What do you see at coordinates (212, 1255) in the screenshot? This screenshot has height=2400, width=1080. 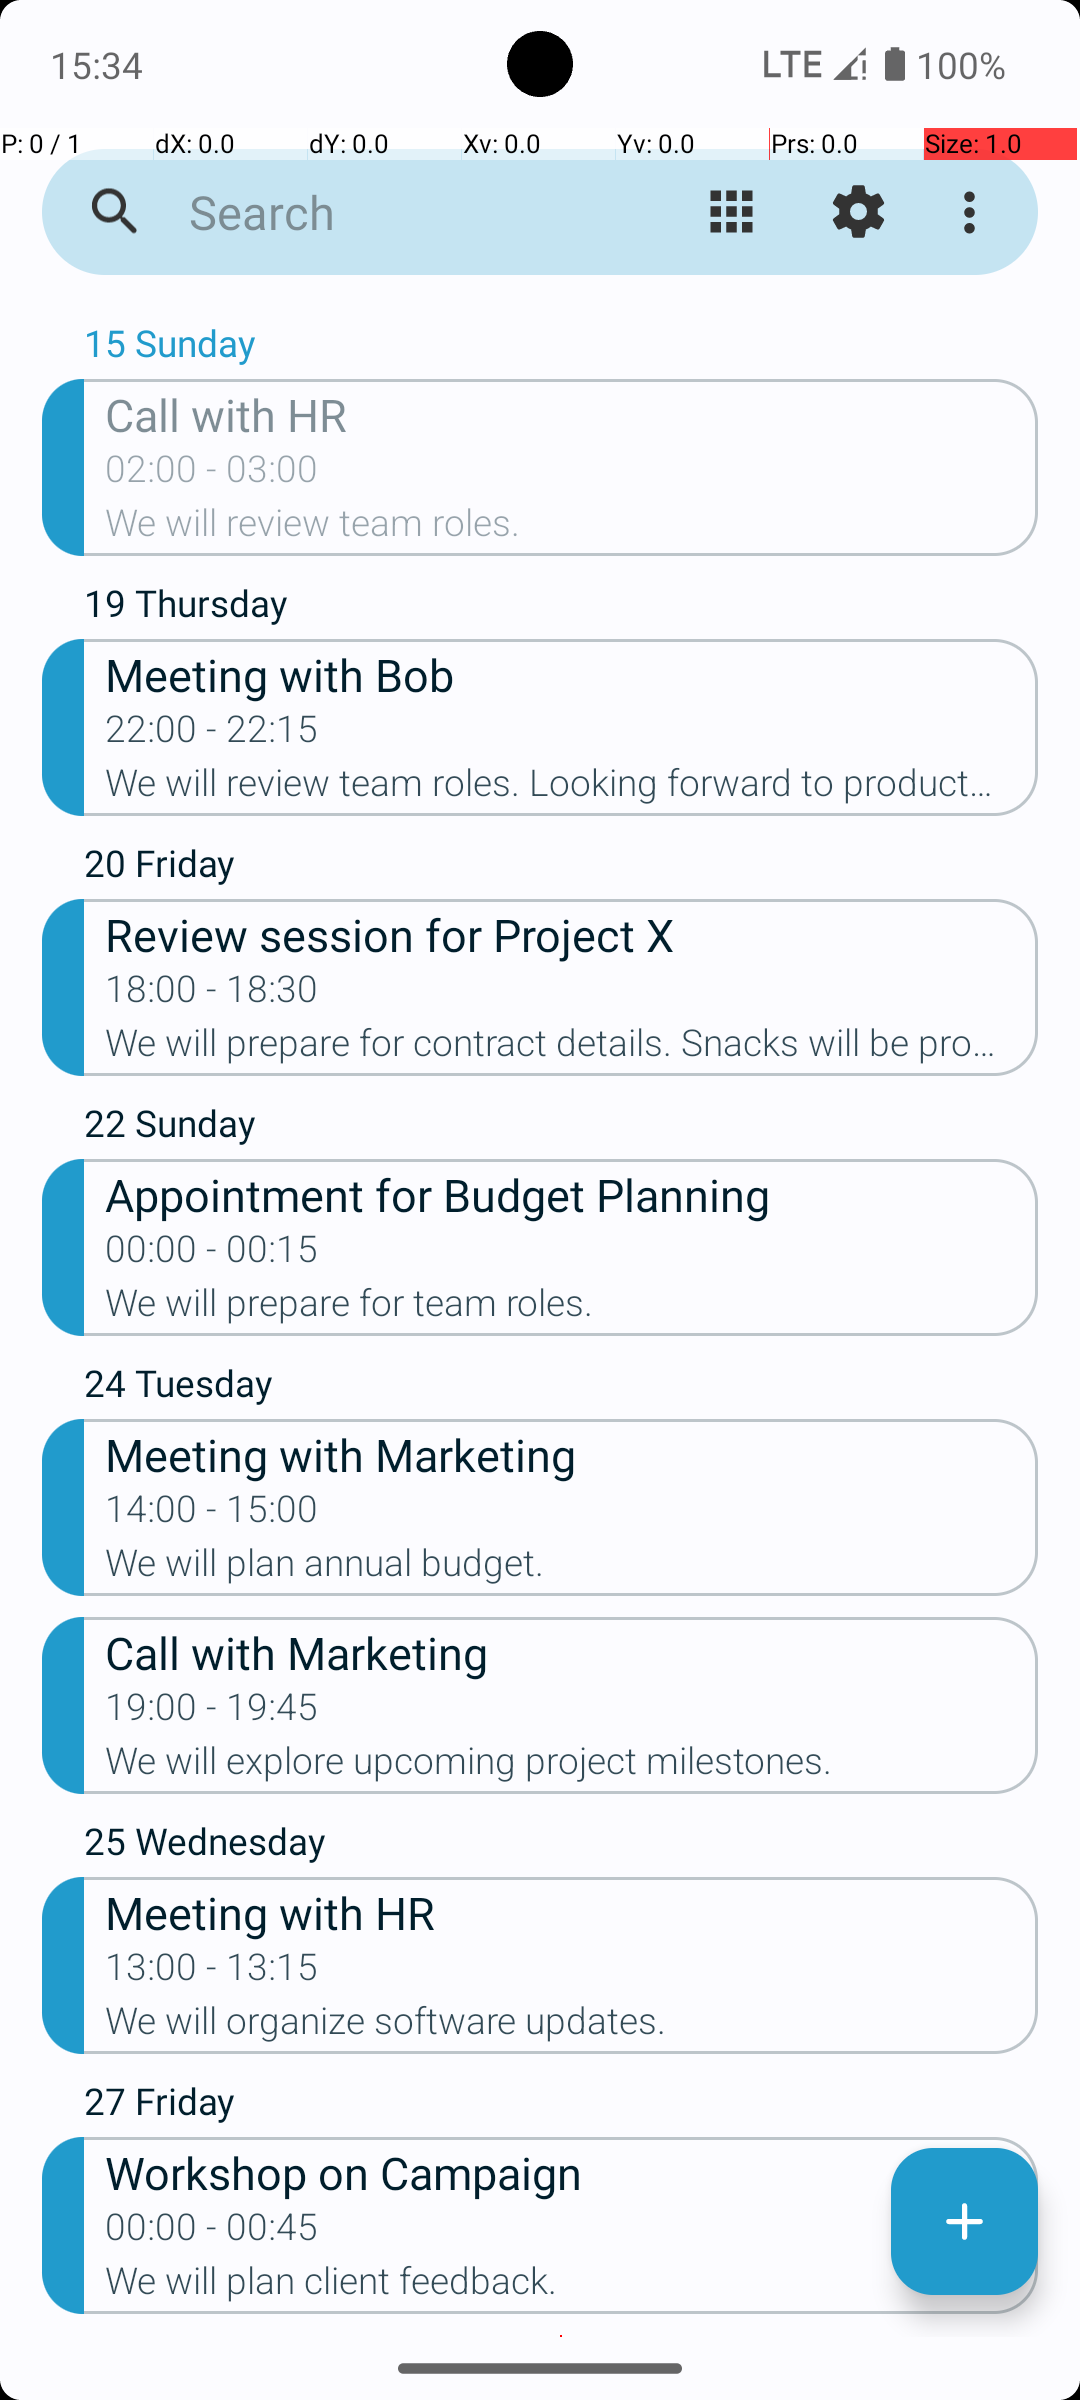 I see `00:00 - 00:15` at bounding box center [212, 1255].